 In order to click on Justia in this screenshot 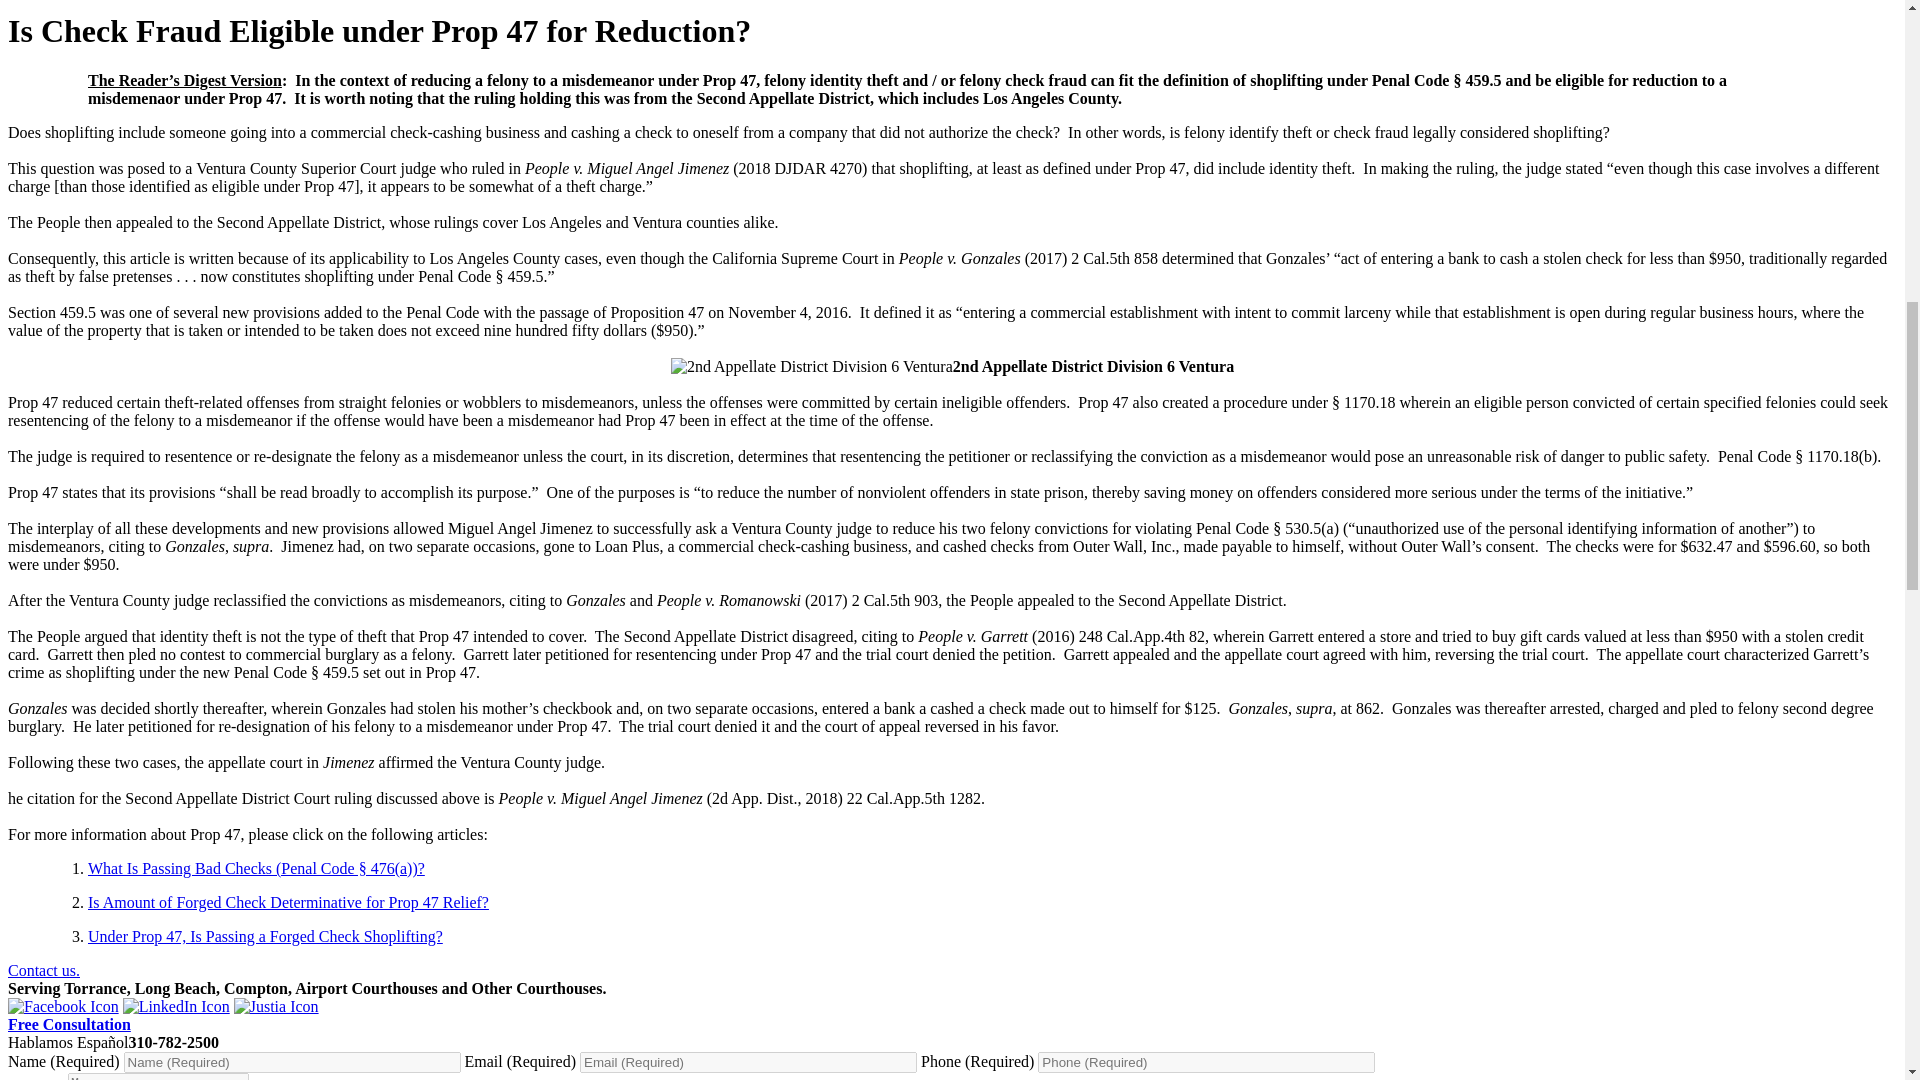, I will do `click(276, 1006)`.